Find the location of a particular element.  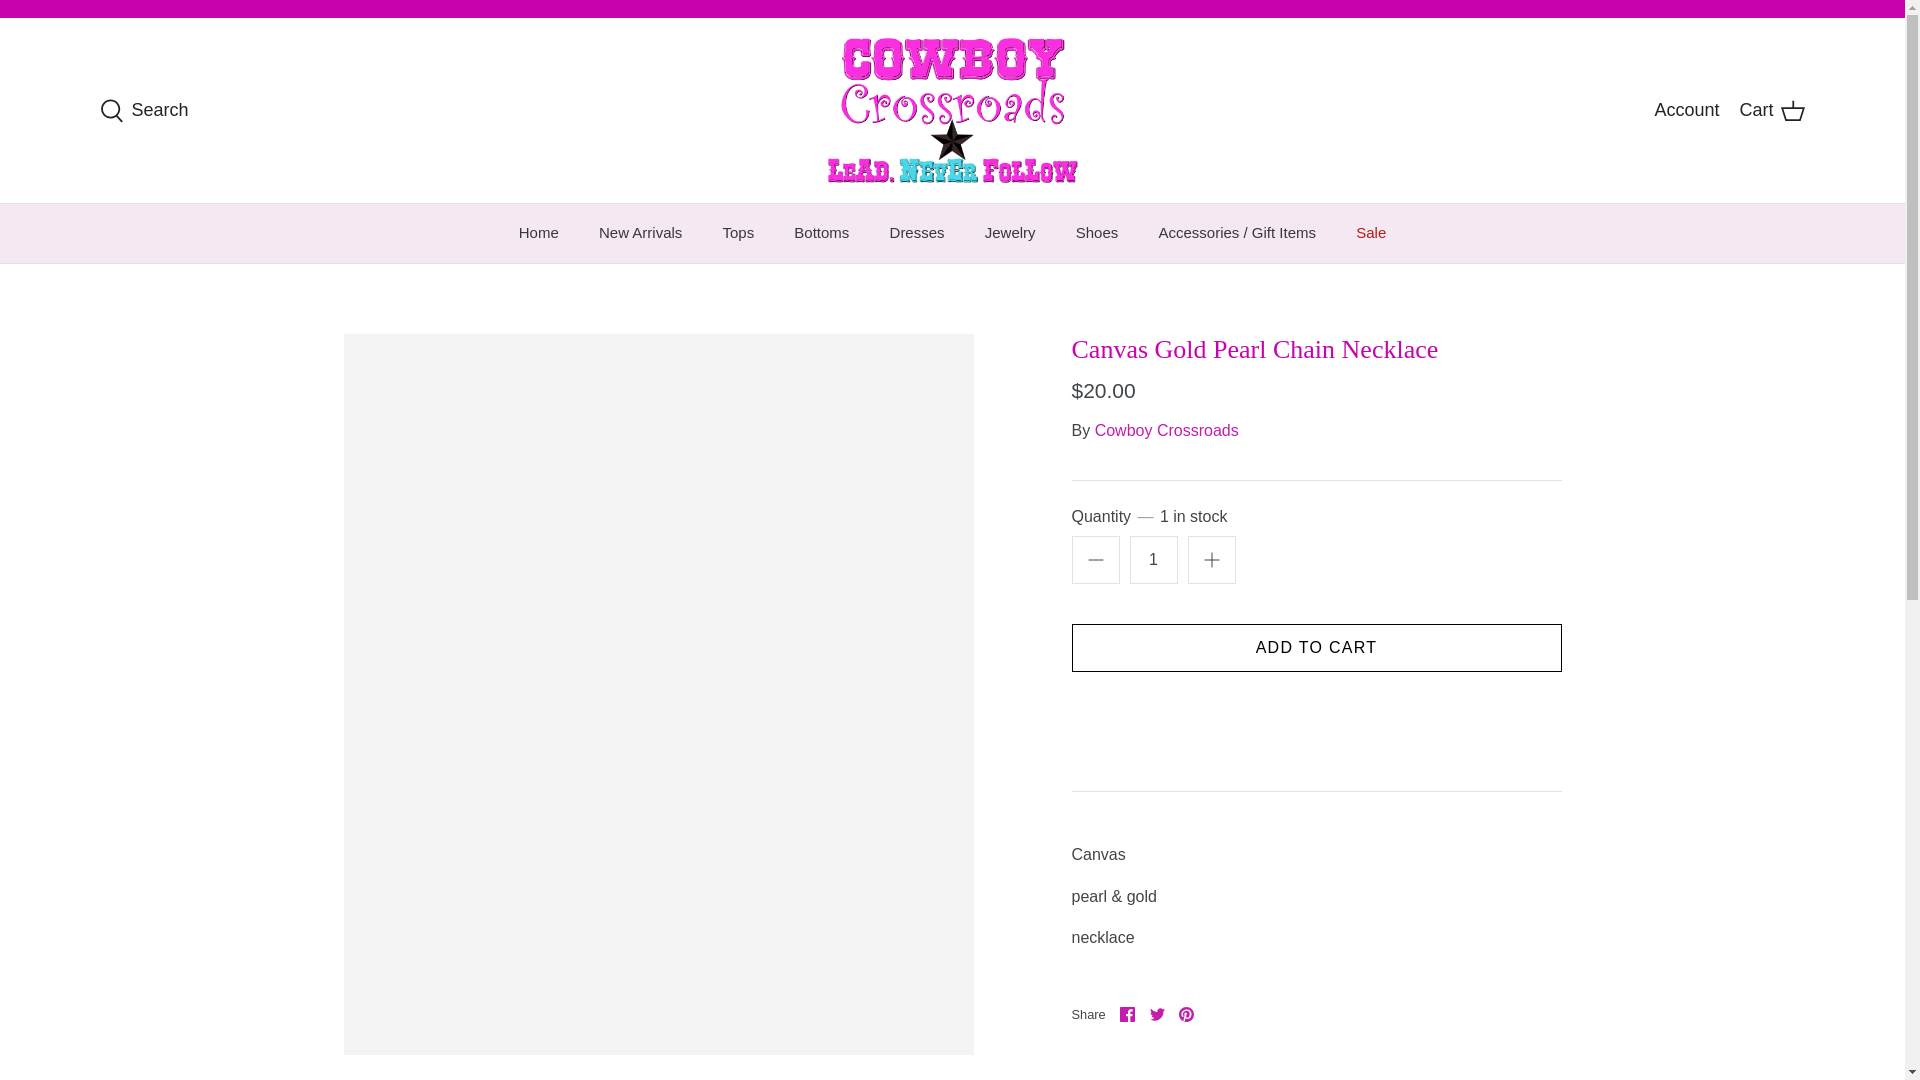

Add to Cart is located at coordinates (1316, 648).